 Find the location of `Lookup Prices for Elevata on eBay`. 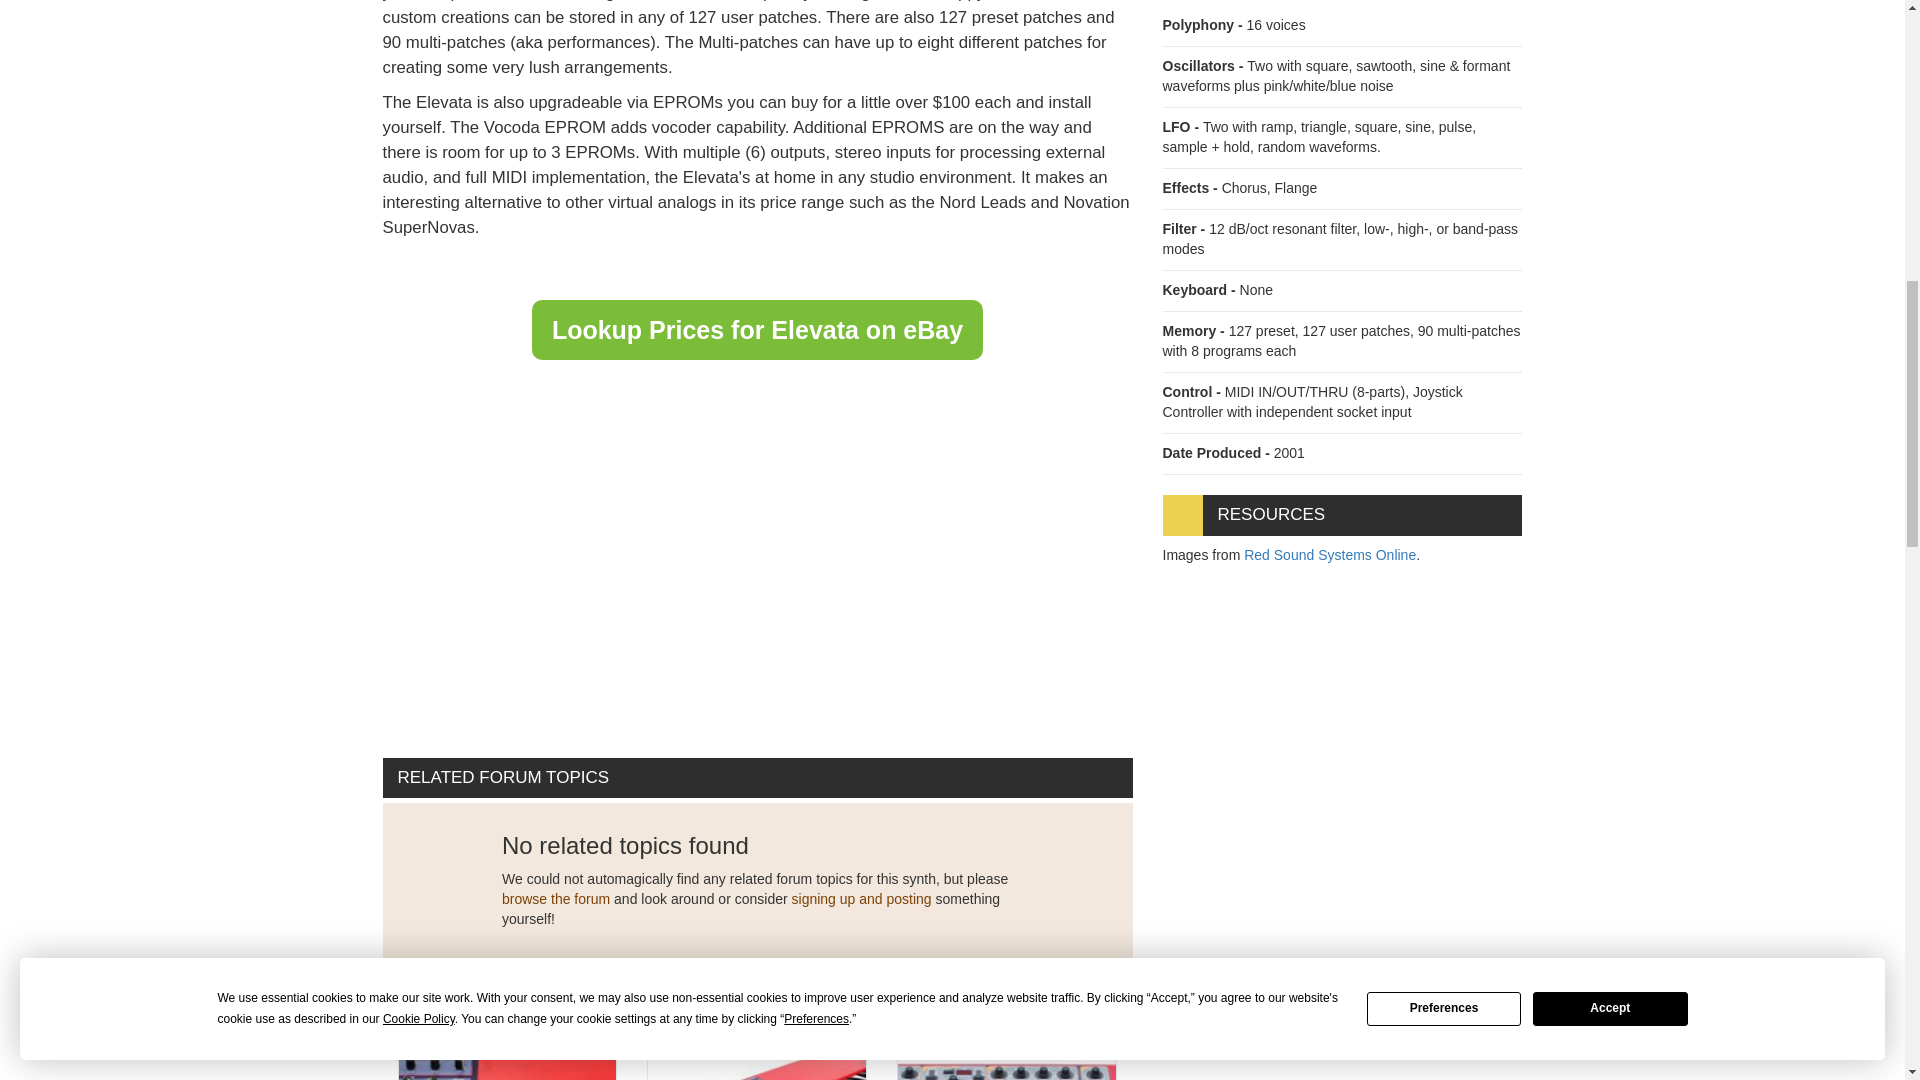

Lookup Prices for Elevata on eBay is located at coordinates (757, 330).